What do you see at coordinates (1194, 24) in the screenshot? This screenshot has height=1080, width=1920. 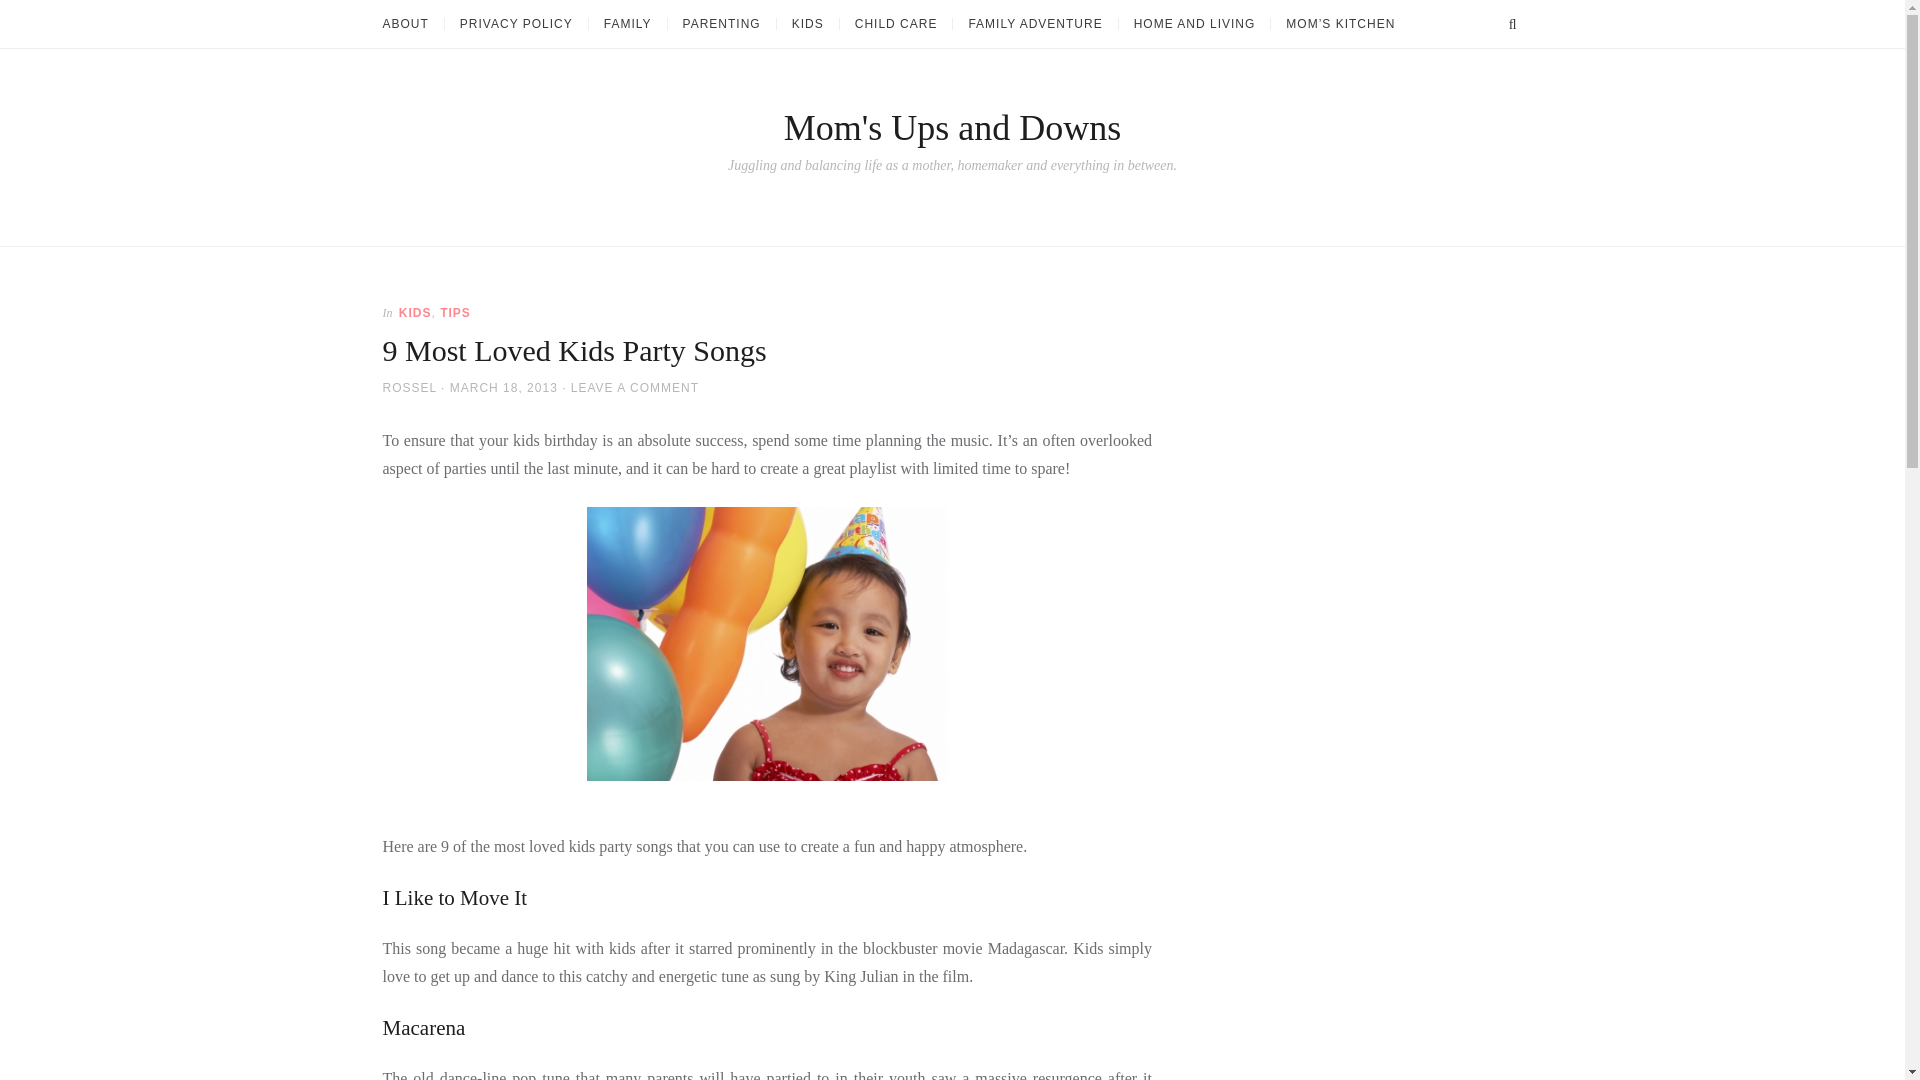 I see `HOME AND LIVING` at bounding box center [1194, 24].